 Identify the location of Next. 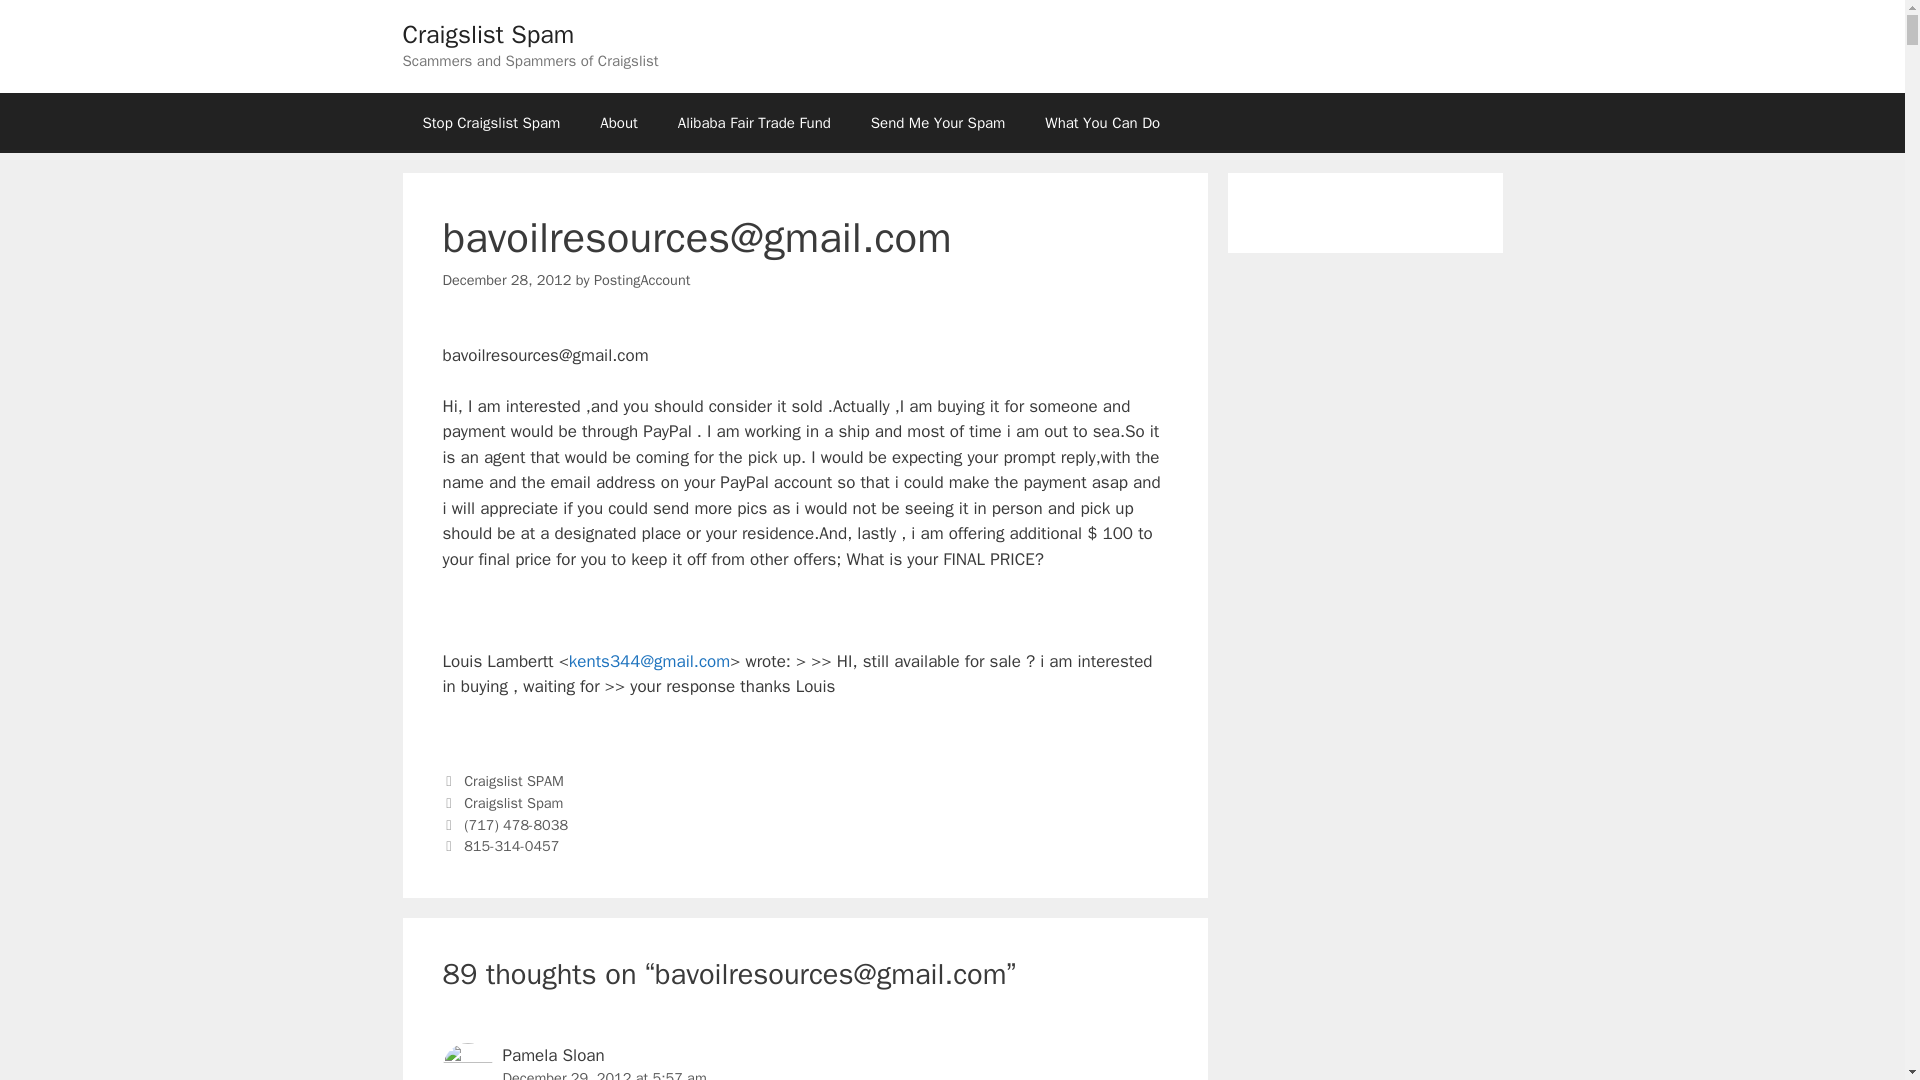
(500, 846).